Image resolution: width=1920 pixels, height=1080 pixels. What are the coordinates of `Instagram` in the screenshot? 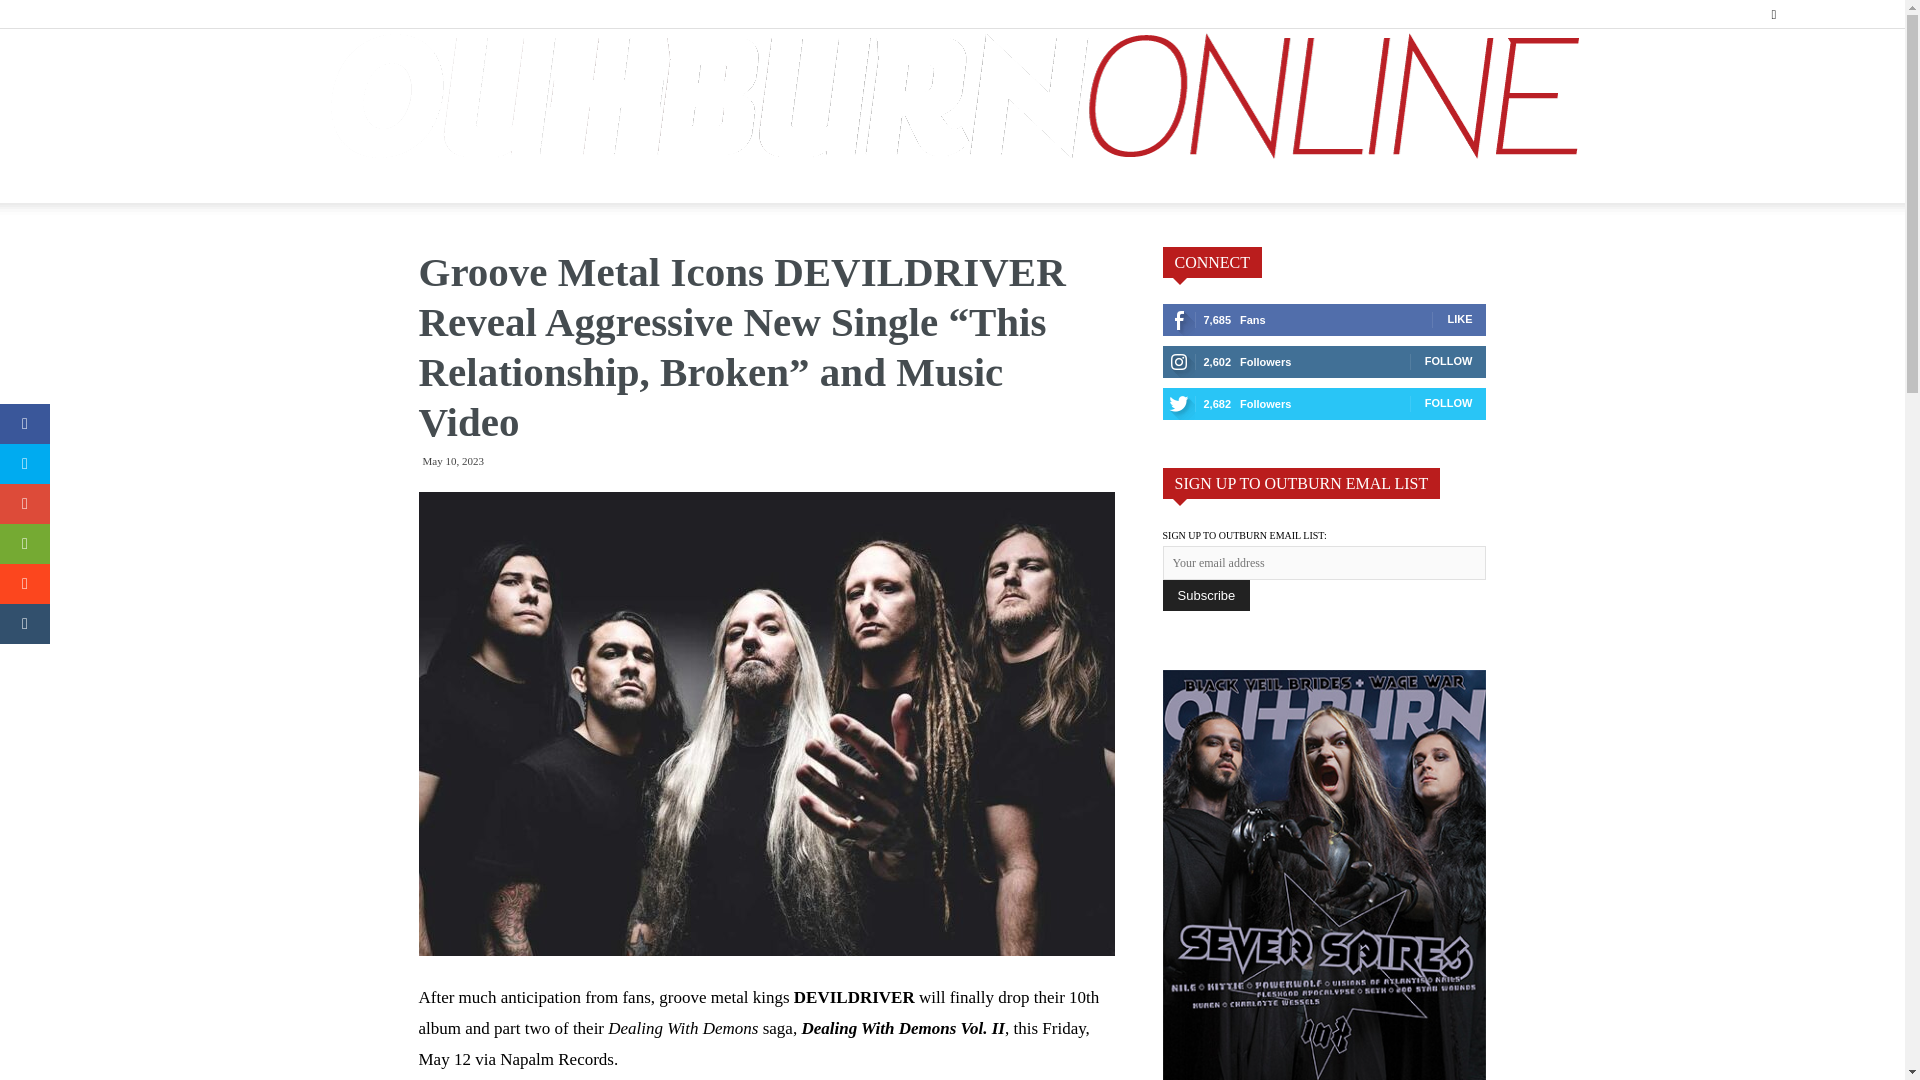 It's located at (1837, 14).